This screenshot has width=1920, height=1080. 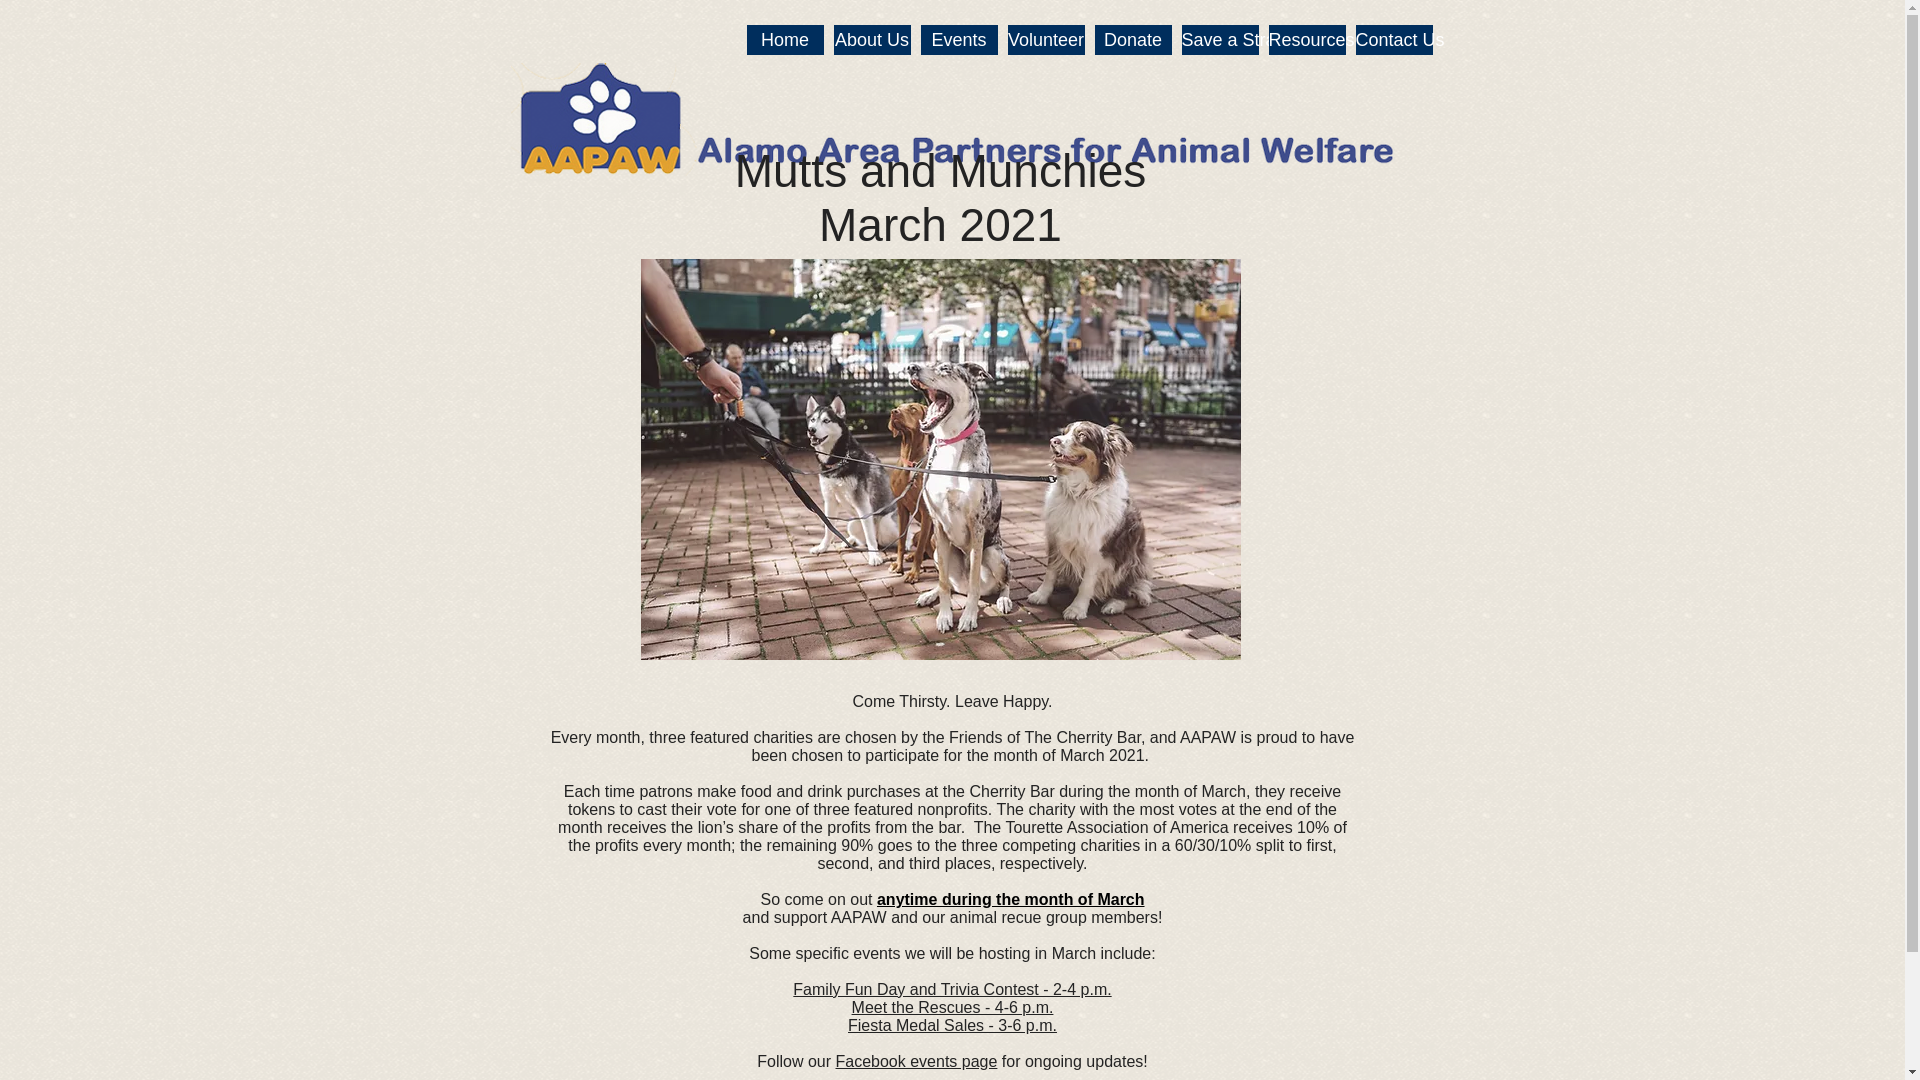 What do you see at coordinates (958, 40) in the screenshot?
I see `Events` at bounding box center [958, 40].